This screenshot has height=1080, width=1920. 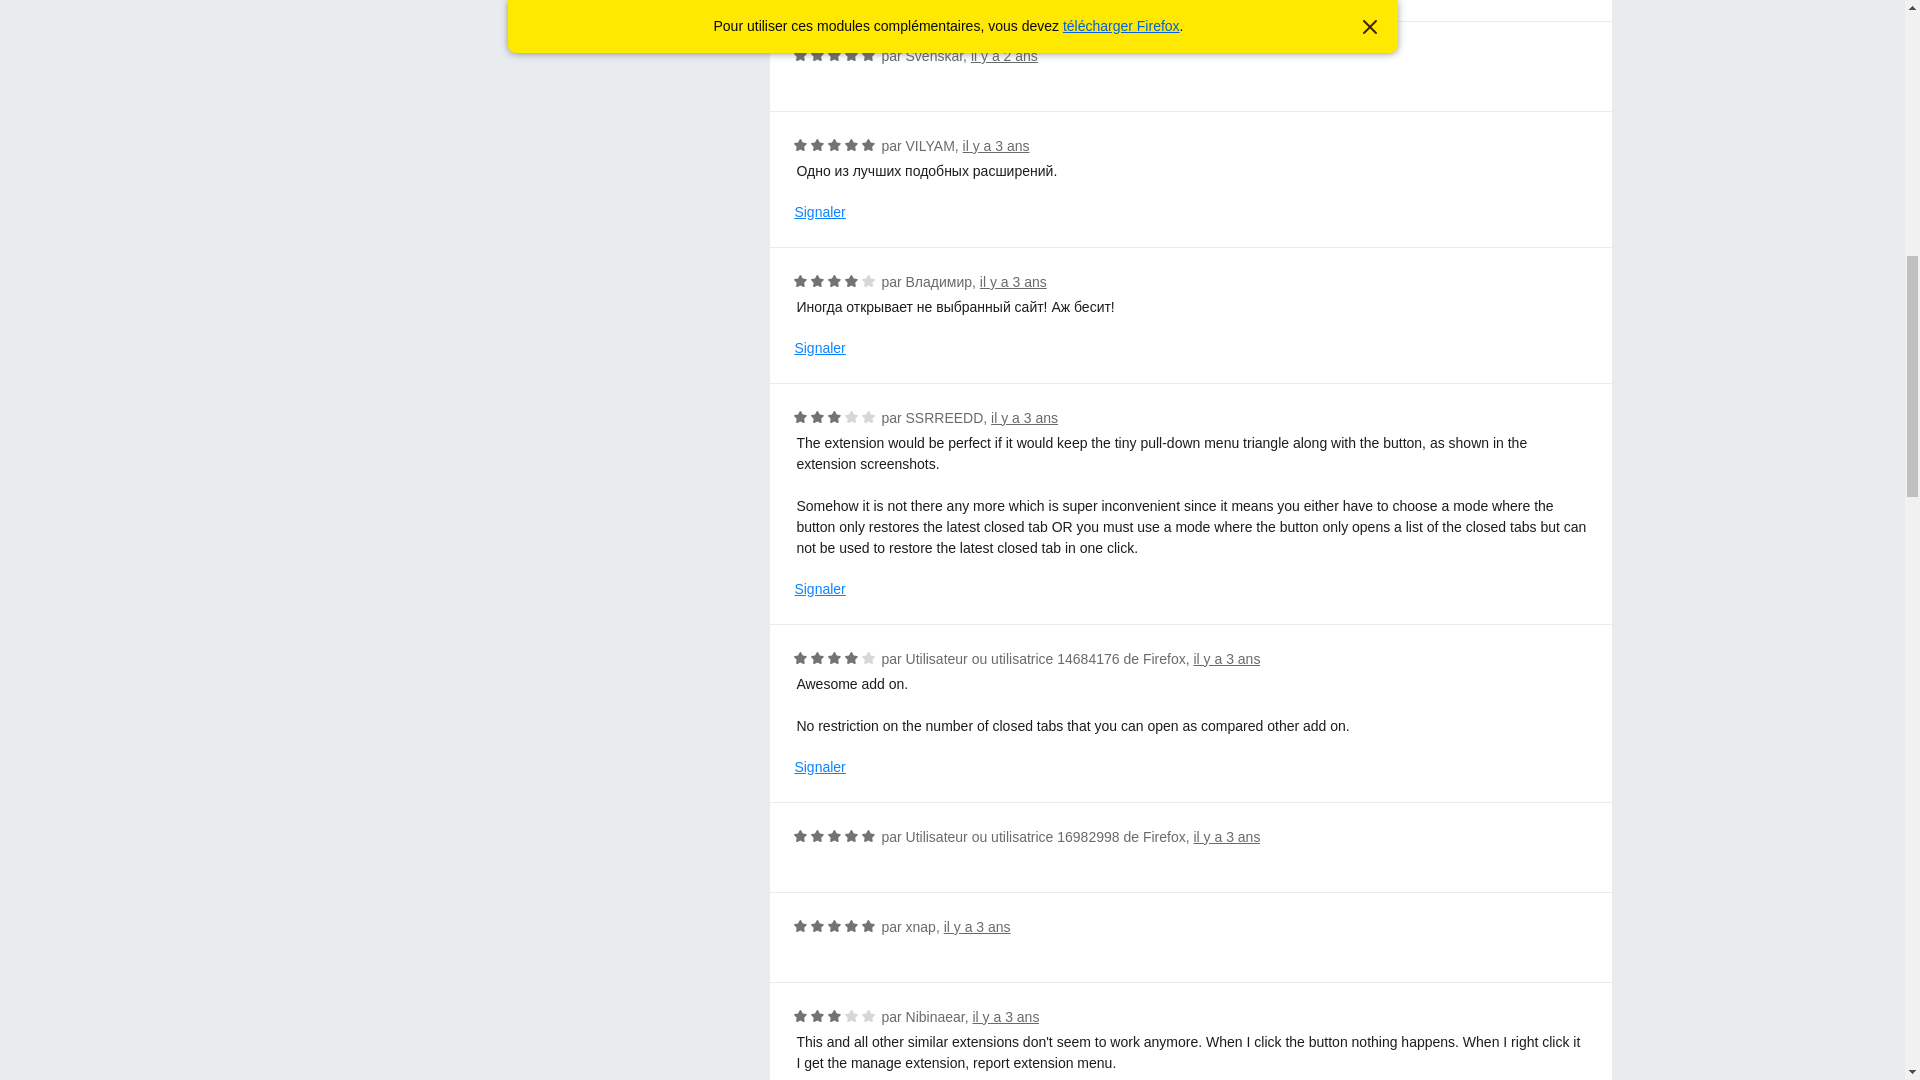 I want to click on il y a 3 ans, so click(x=1226, y=659).